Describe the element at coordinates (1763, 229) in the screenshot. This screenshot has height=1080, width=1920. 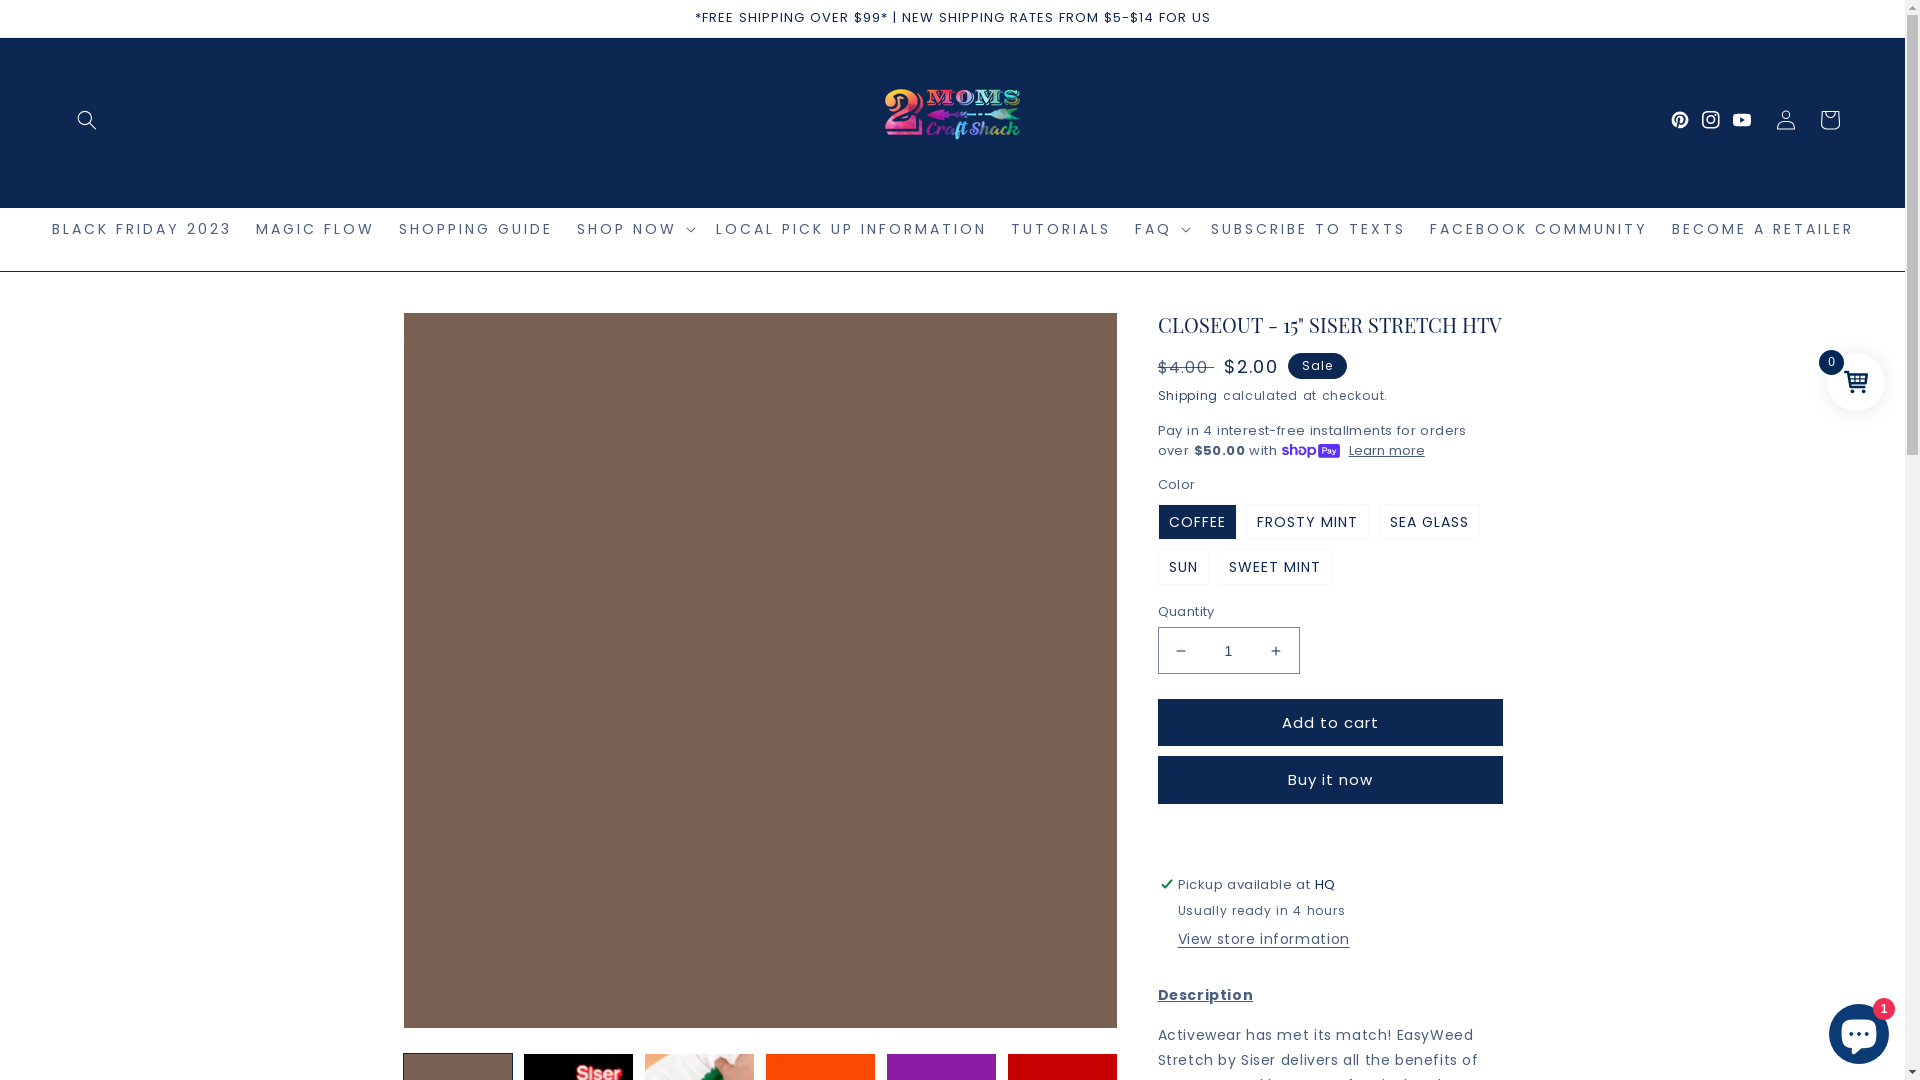
I see `BECOME A RETAILER` at that location.